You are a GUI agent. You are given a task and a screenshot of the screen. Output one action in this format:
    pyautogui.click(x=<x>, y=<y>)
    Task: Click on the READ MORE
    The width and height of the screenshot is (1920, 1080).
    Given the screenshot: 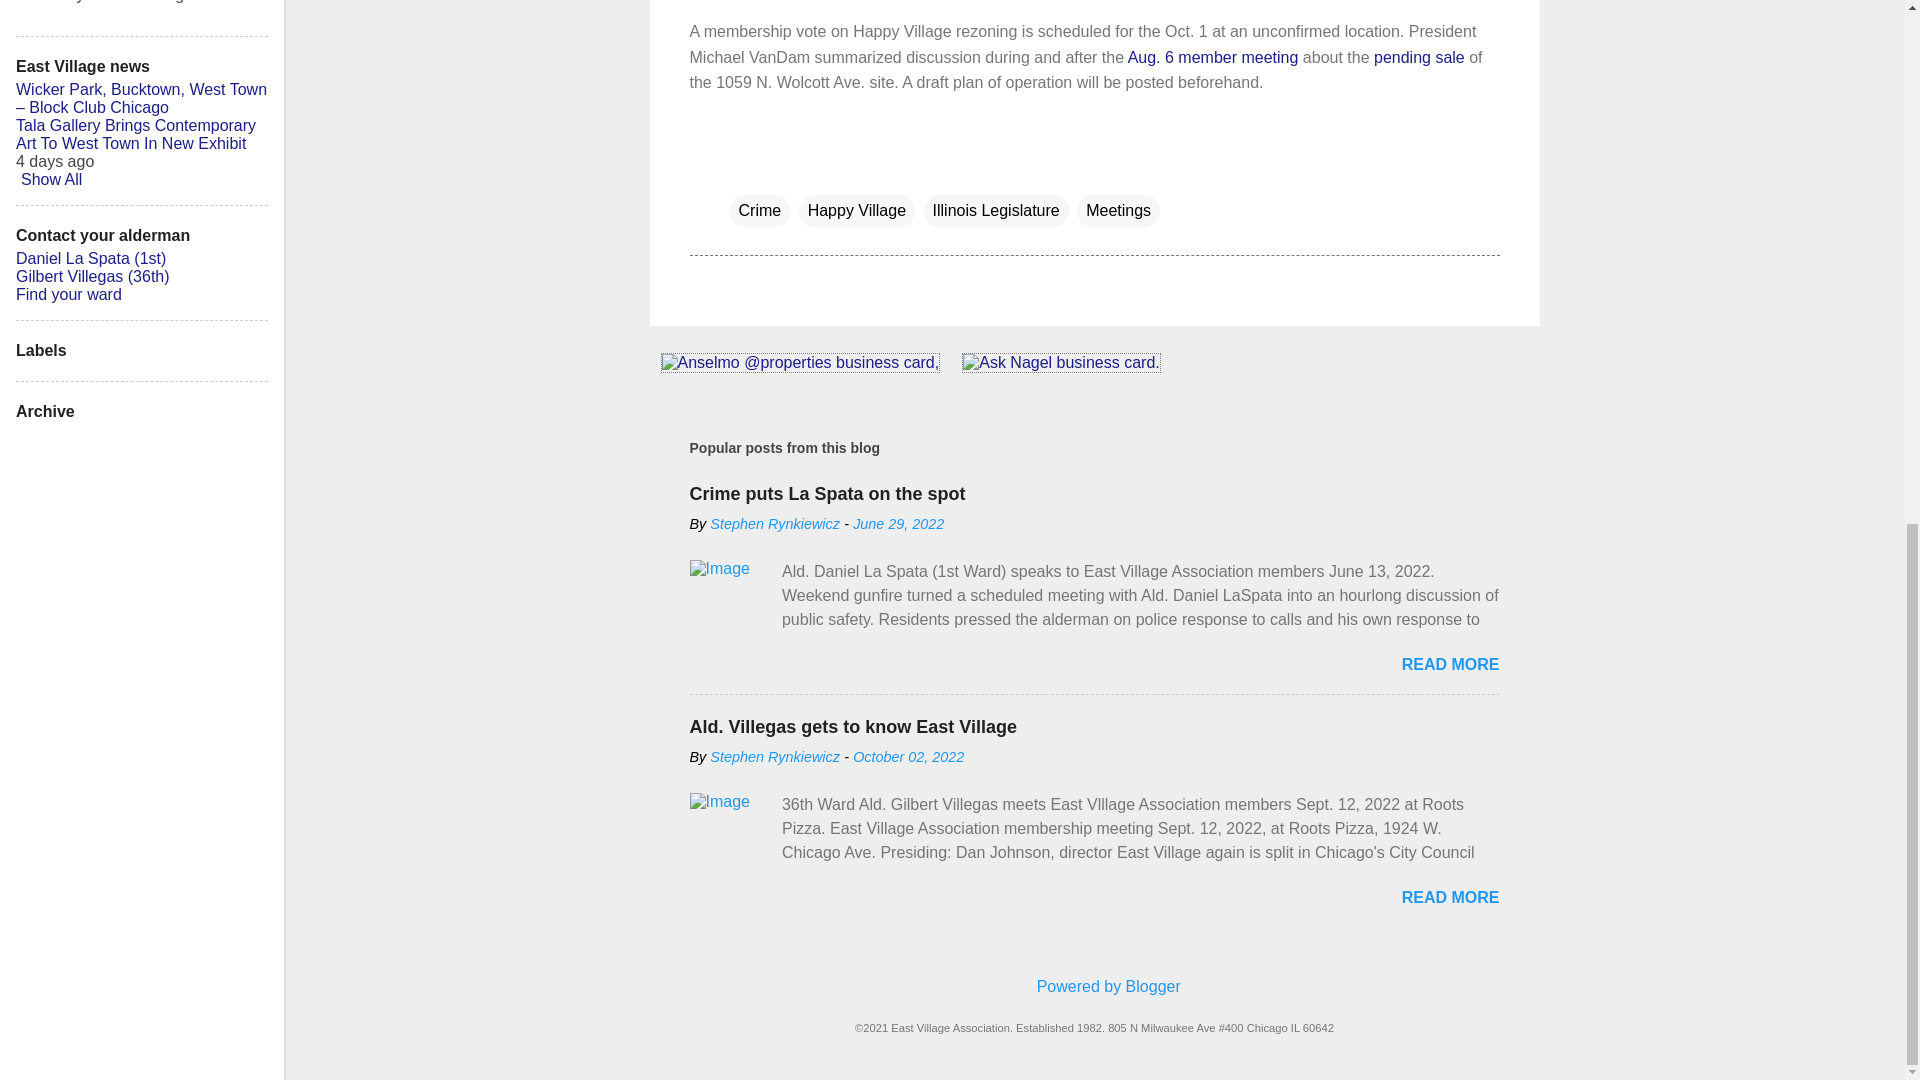 What is the action you would take?
    pyautogui.click(x=1450, y=897)
    